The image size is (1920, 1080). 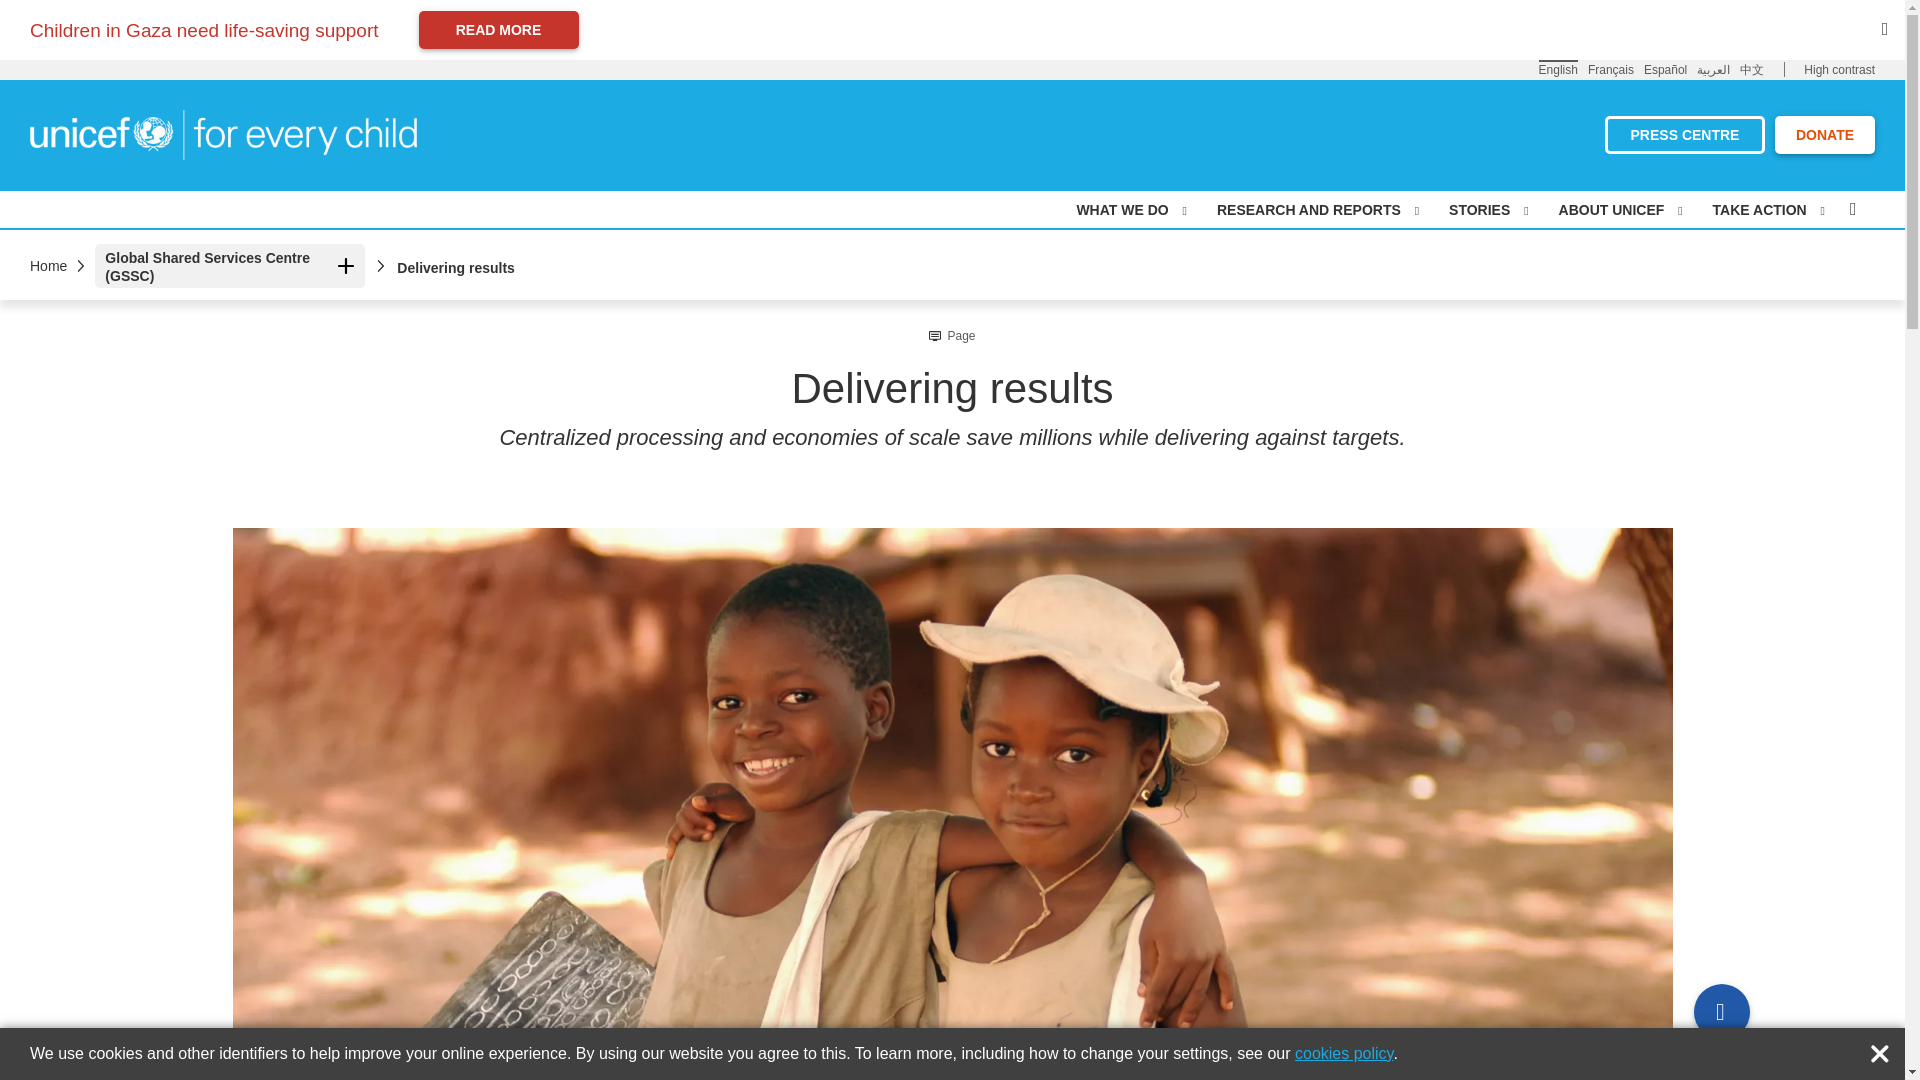 I want to click on READ MORE, so click(x=498, y=29).